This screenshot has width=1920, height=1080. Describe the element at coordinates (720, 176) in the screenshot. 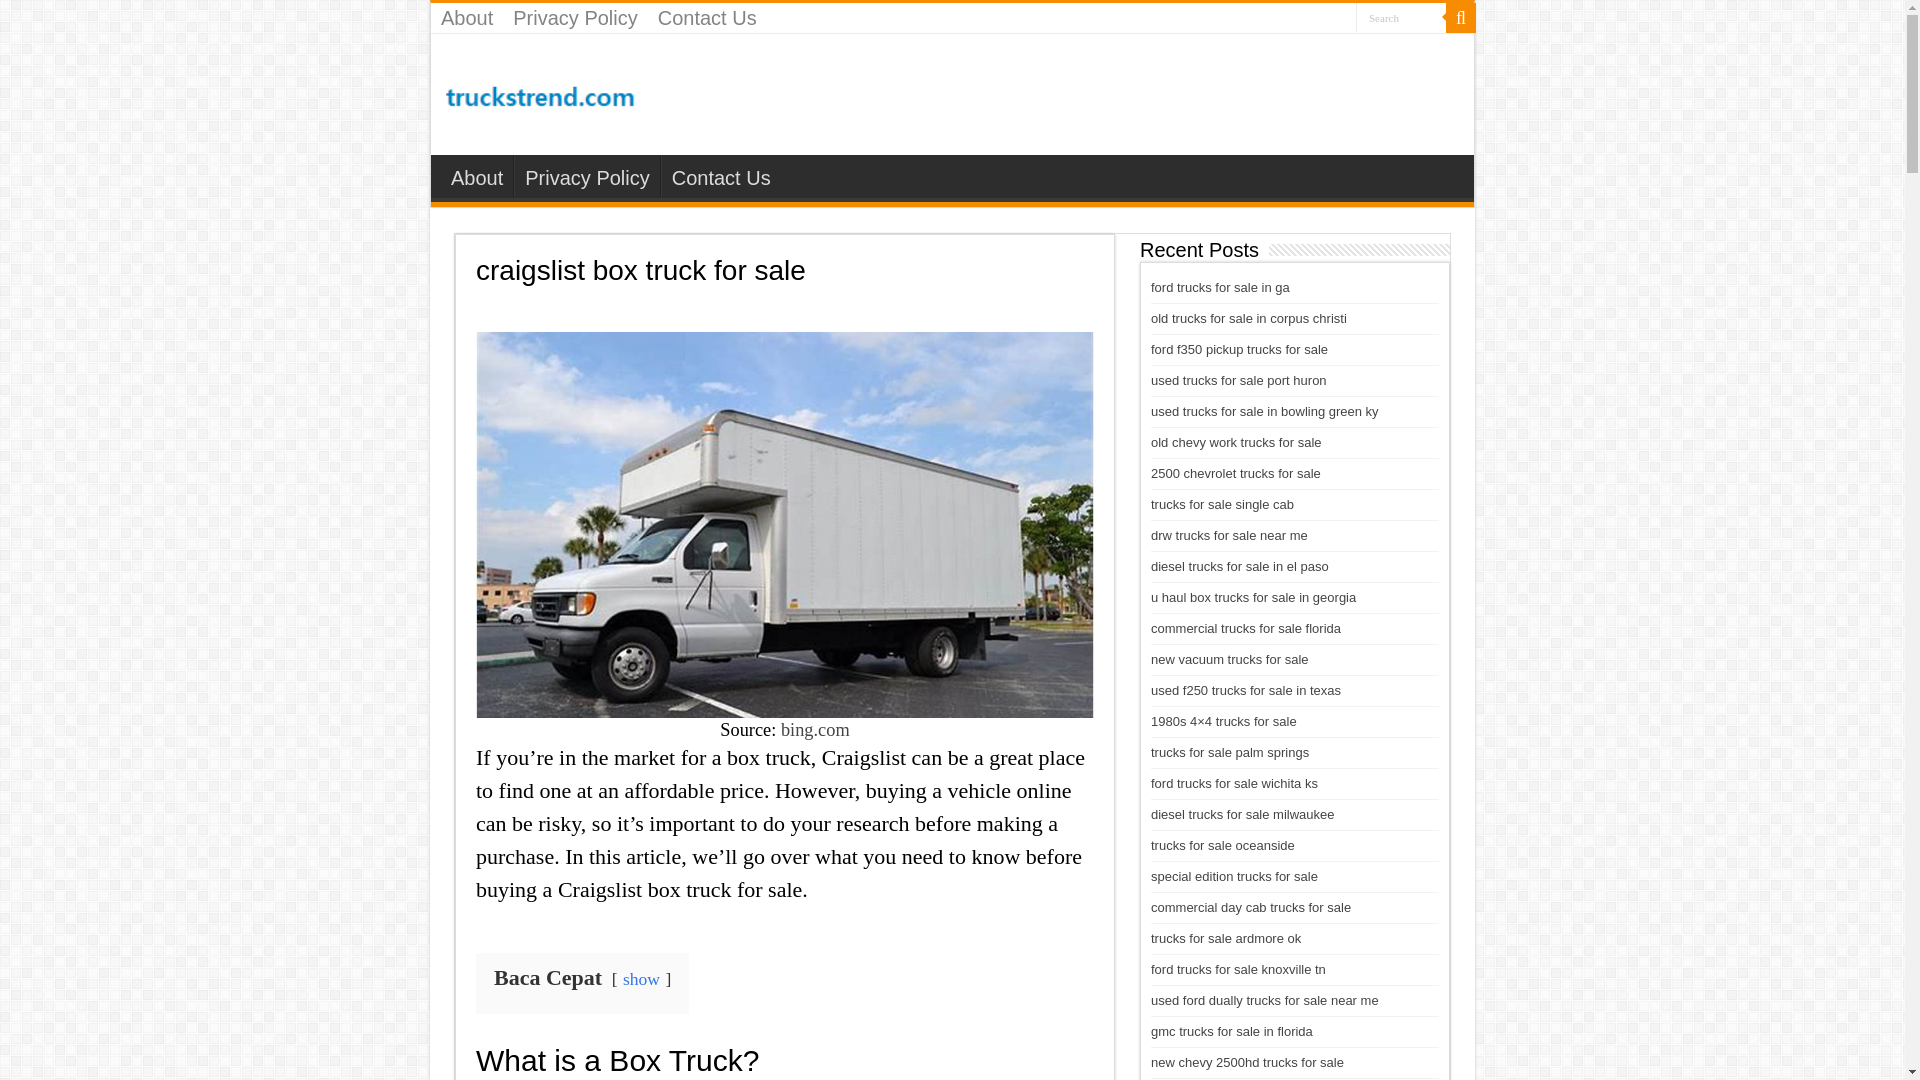

I see `Contact Us` at that location.